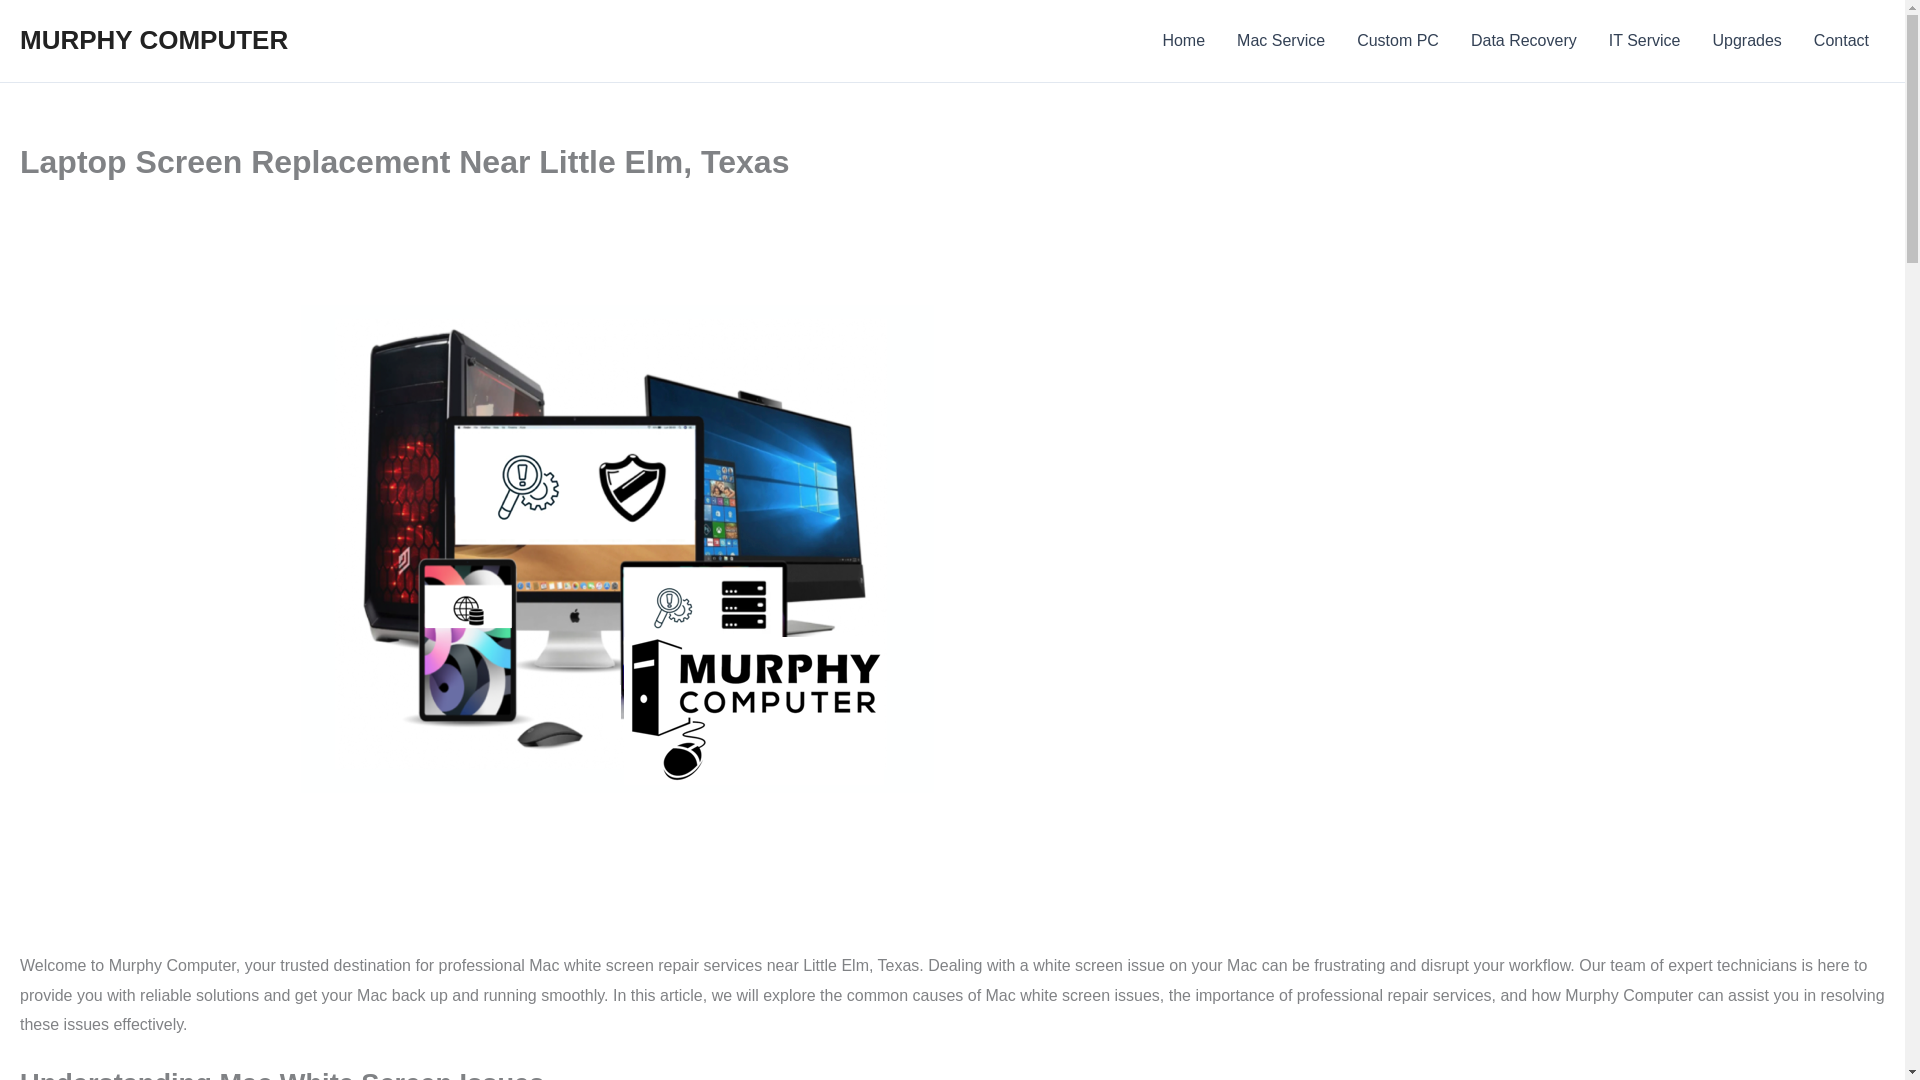 This screenshot has height=1080, width=1920. I want to click on MURPHY COMPUTER, so click(154, 40).